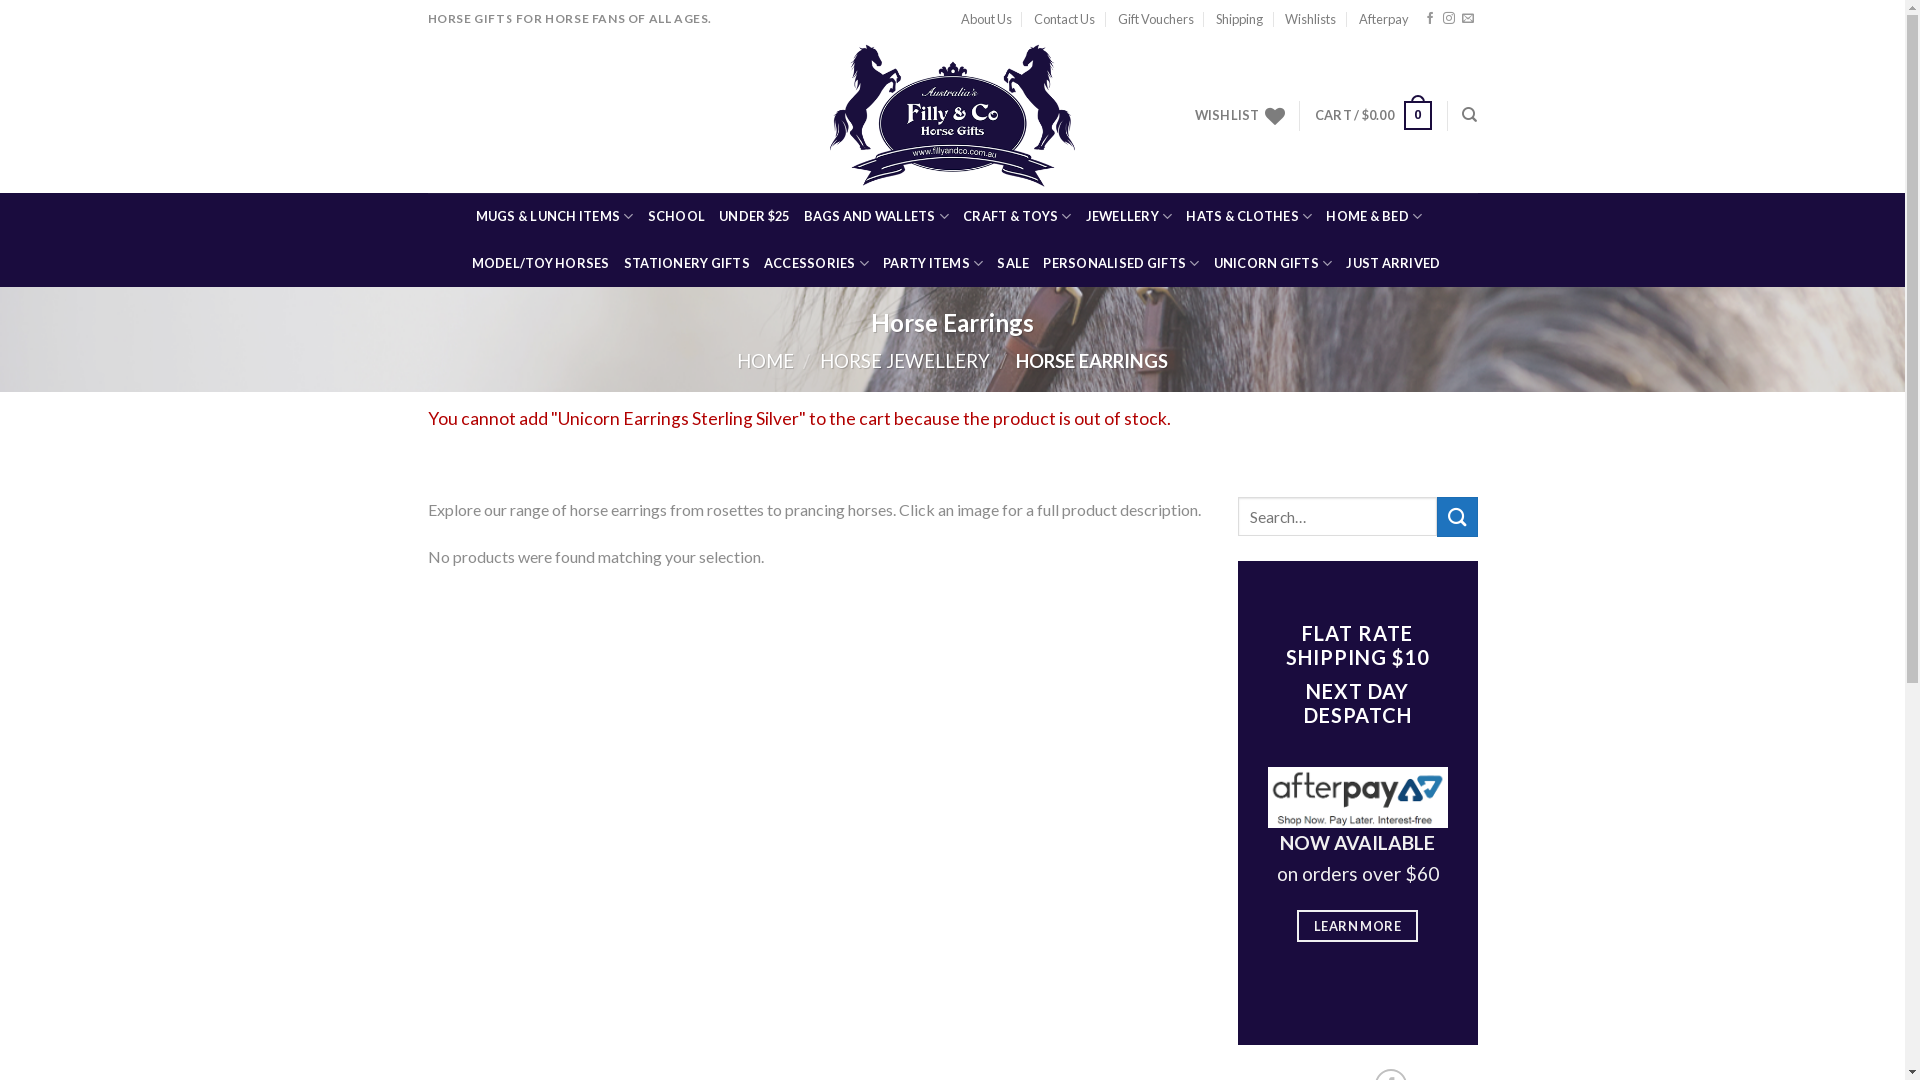 This screenshot has width=1920, height=1080. Describe the element at coordinates (1240, 19) in the screenshot. I see `Shipping` at that location.